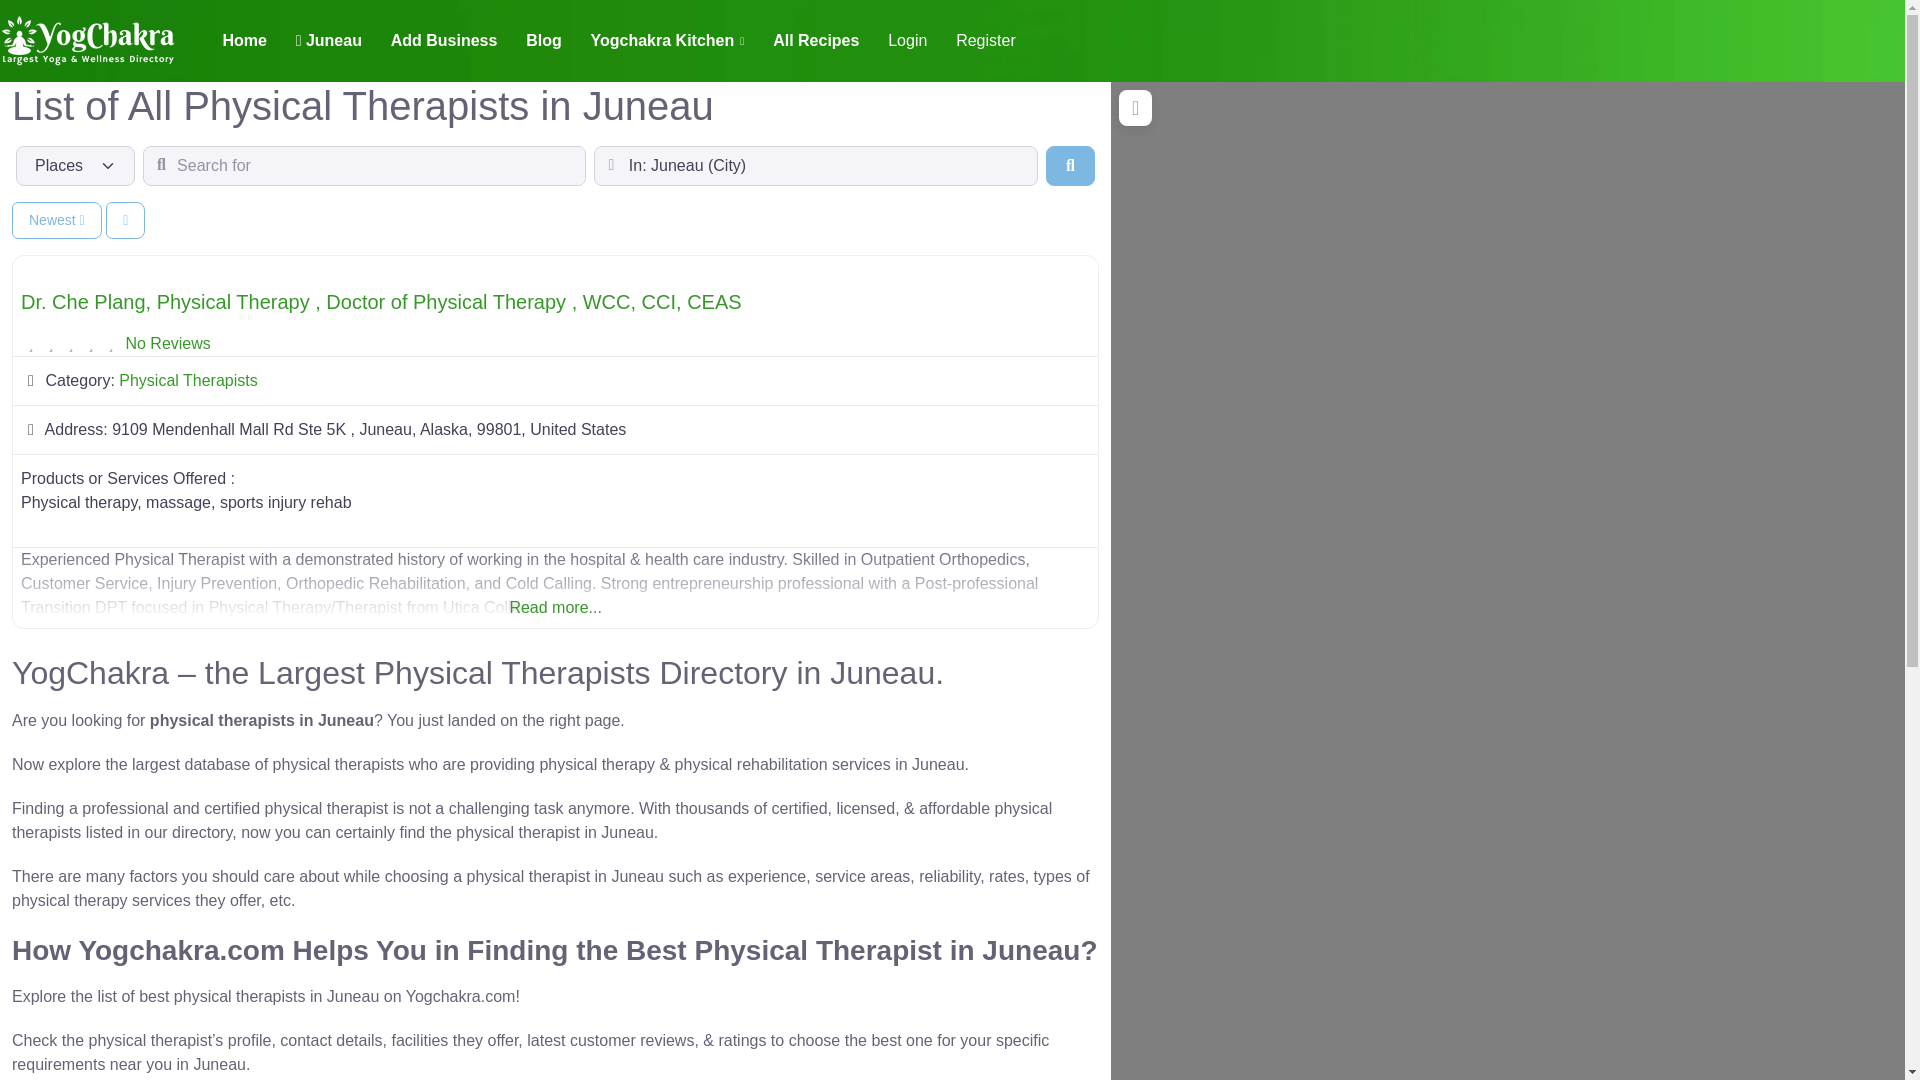 The width and height of the screenshot is (1920, 1080). Describe the element at coordinates (244, 40) in the screenshot. I see `Home` at that location.